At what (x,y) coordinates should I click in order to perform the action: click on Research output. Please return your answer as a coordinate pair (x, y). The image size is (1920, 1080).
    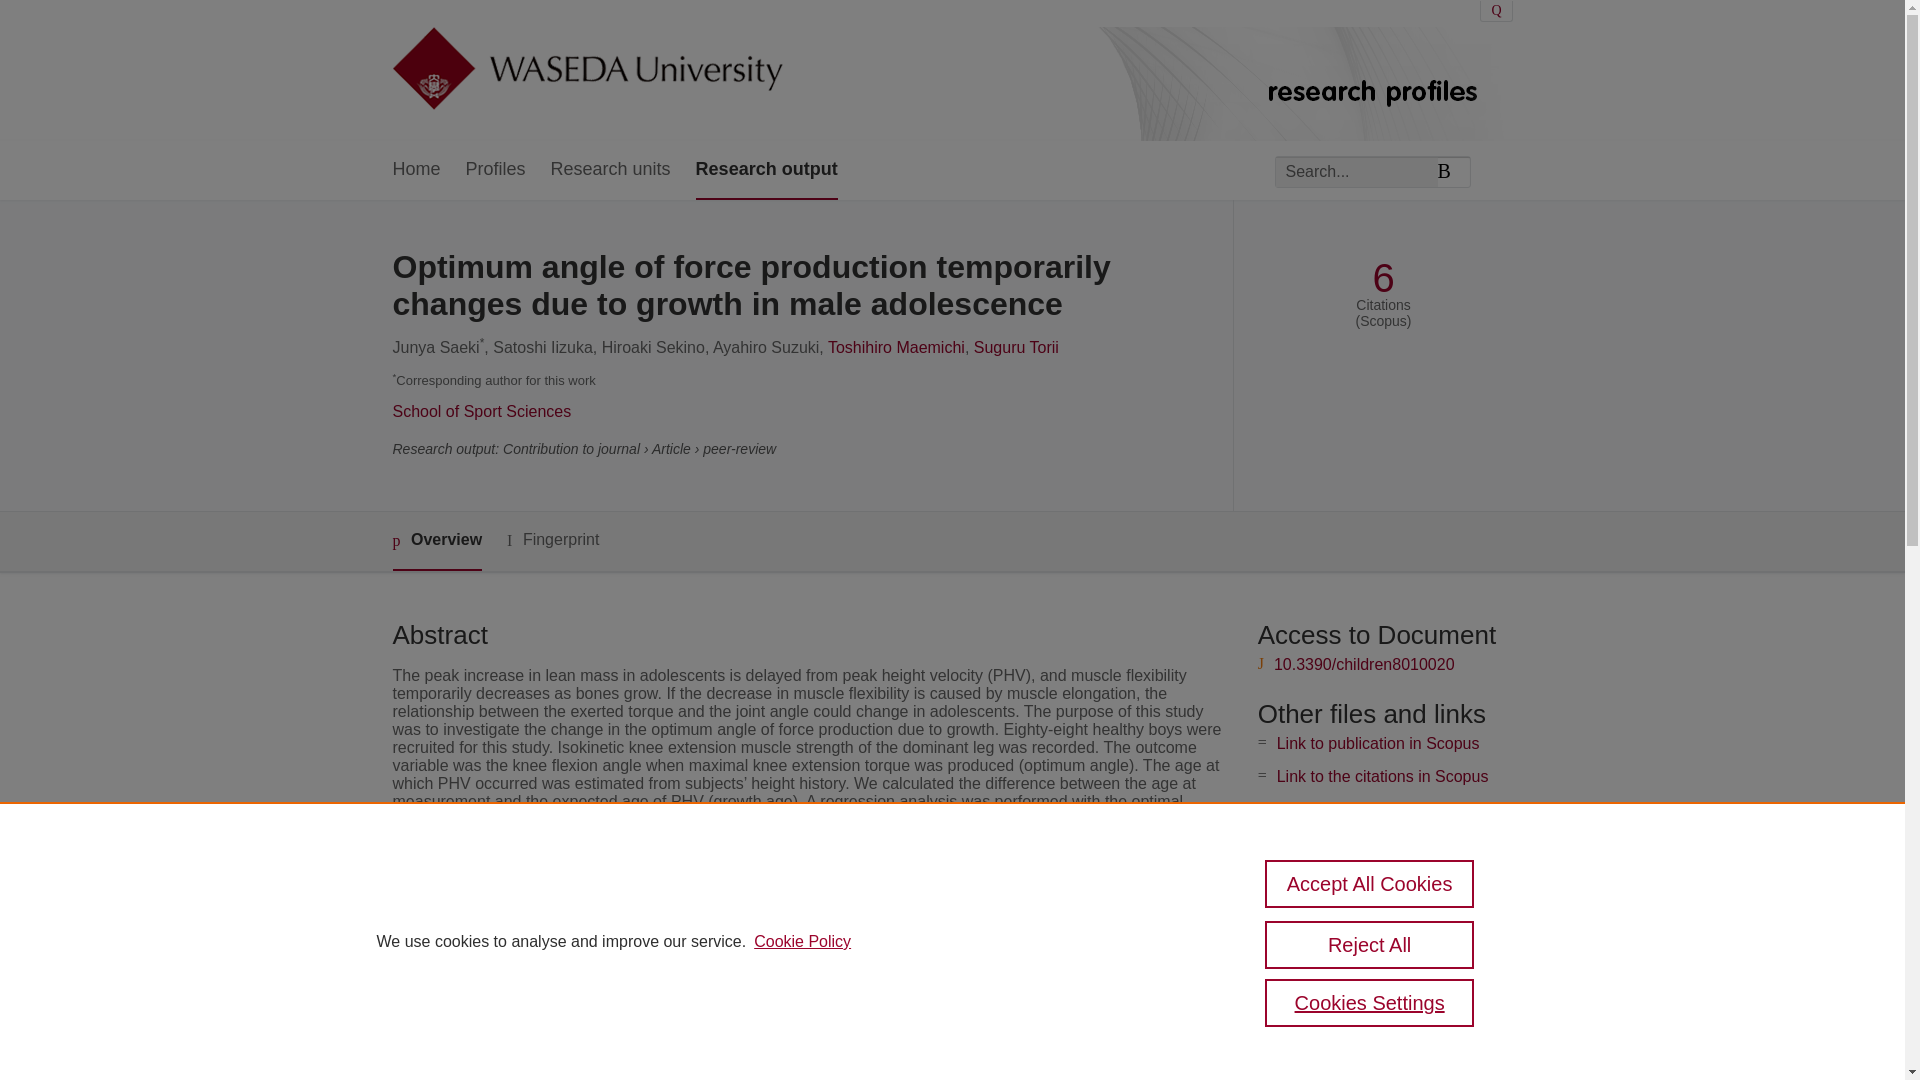
    Looking at the image, I should click on (766, 170).